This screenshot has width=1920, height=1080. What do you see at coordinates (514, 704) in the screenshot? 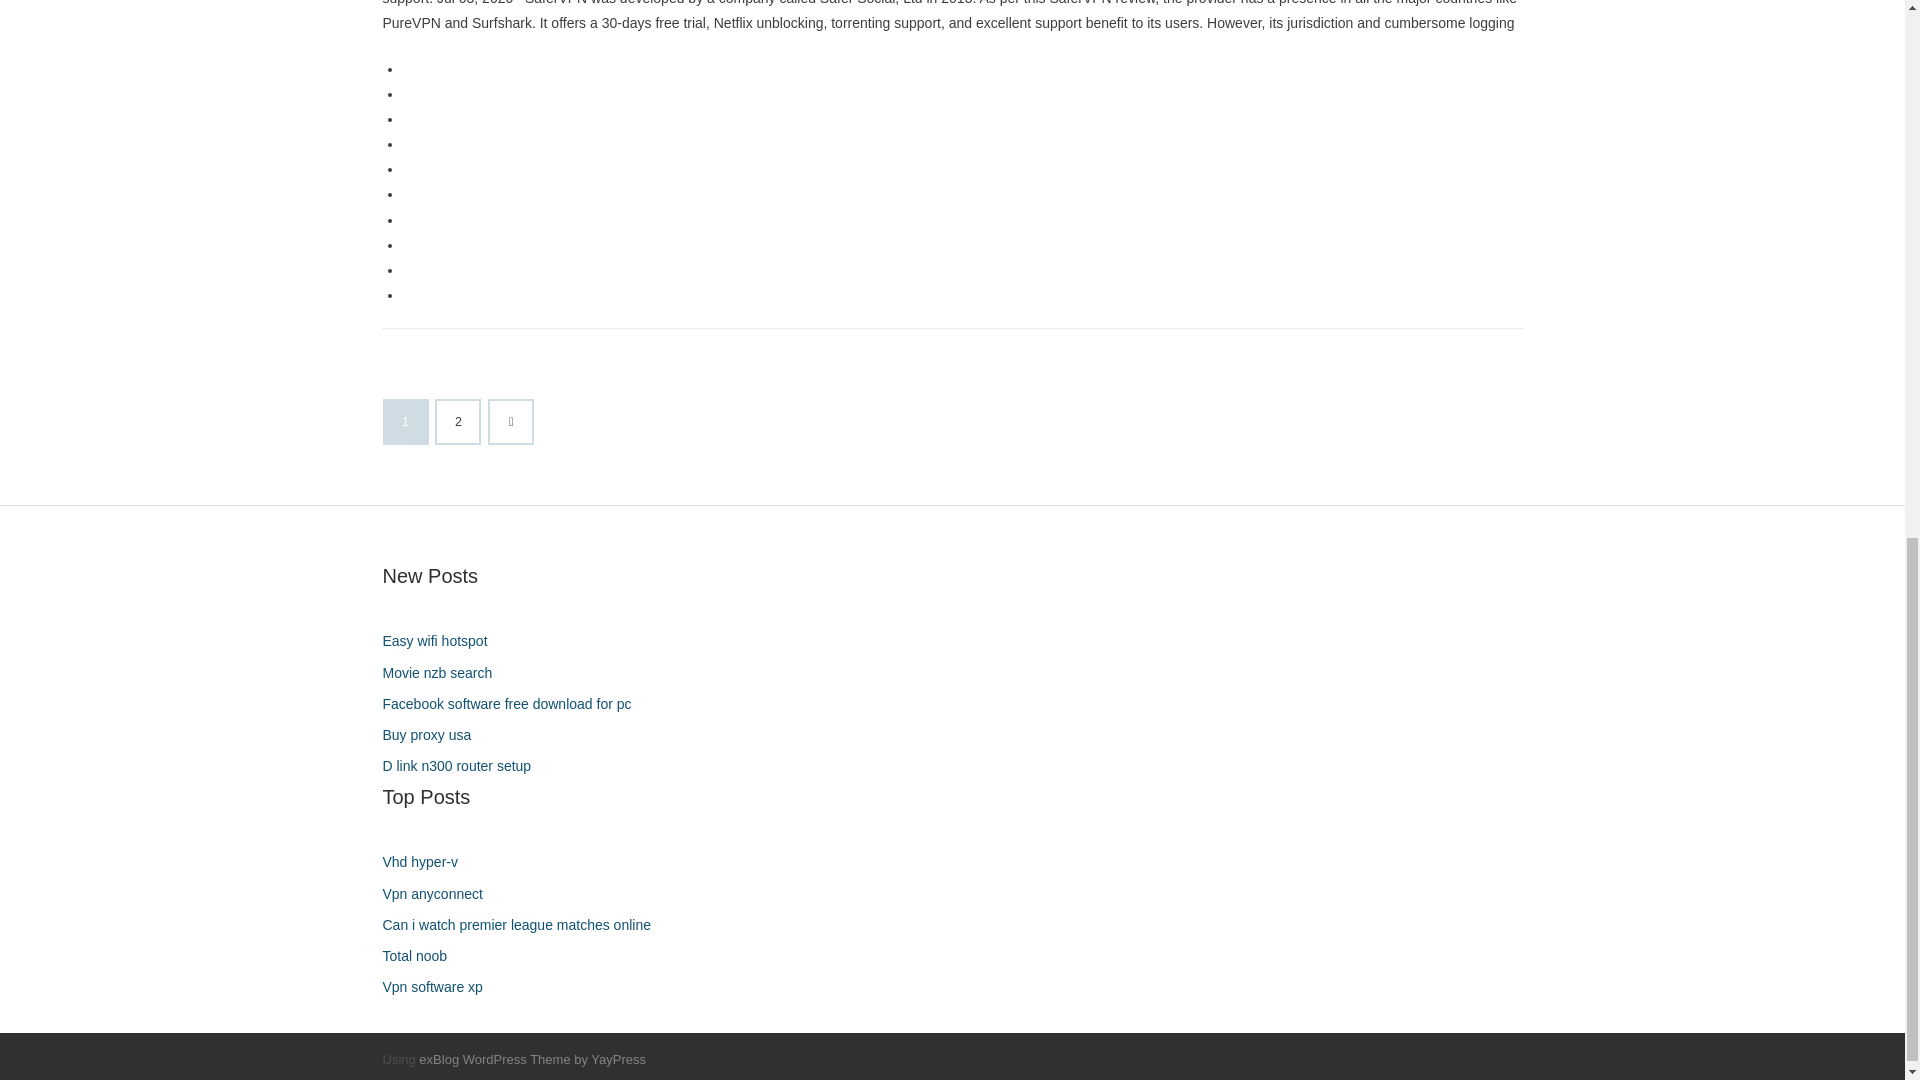
I see `Facebook software free download for pc` at bounding box center [514, 704].